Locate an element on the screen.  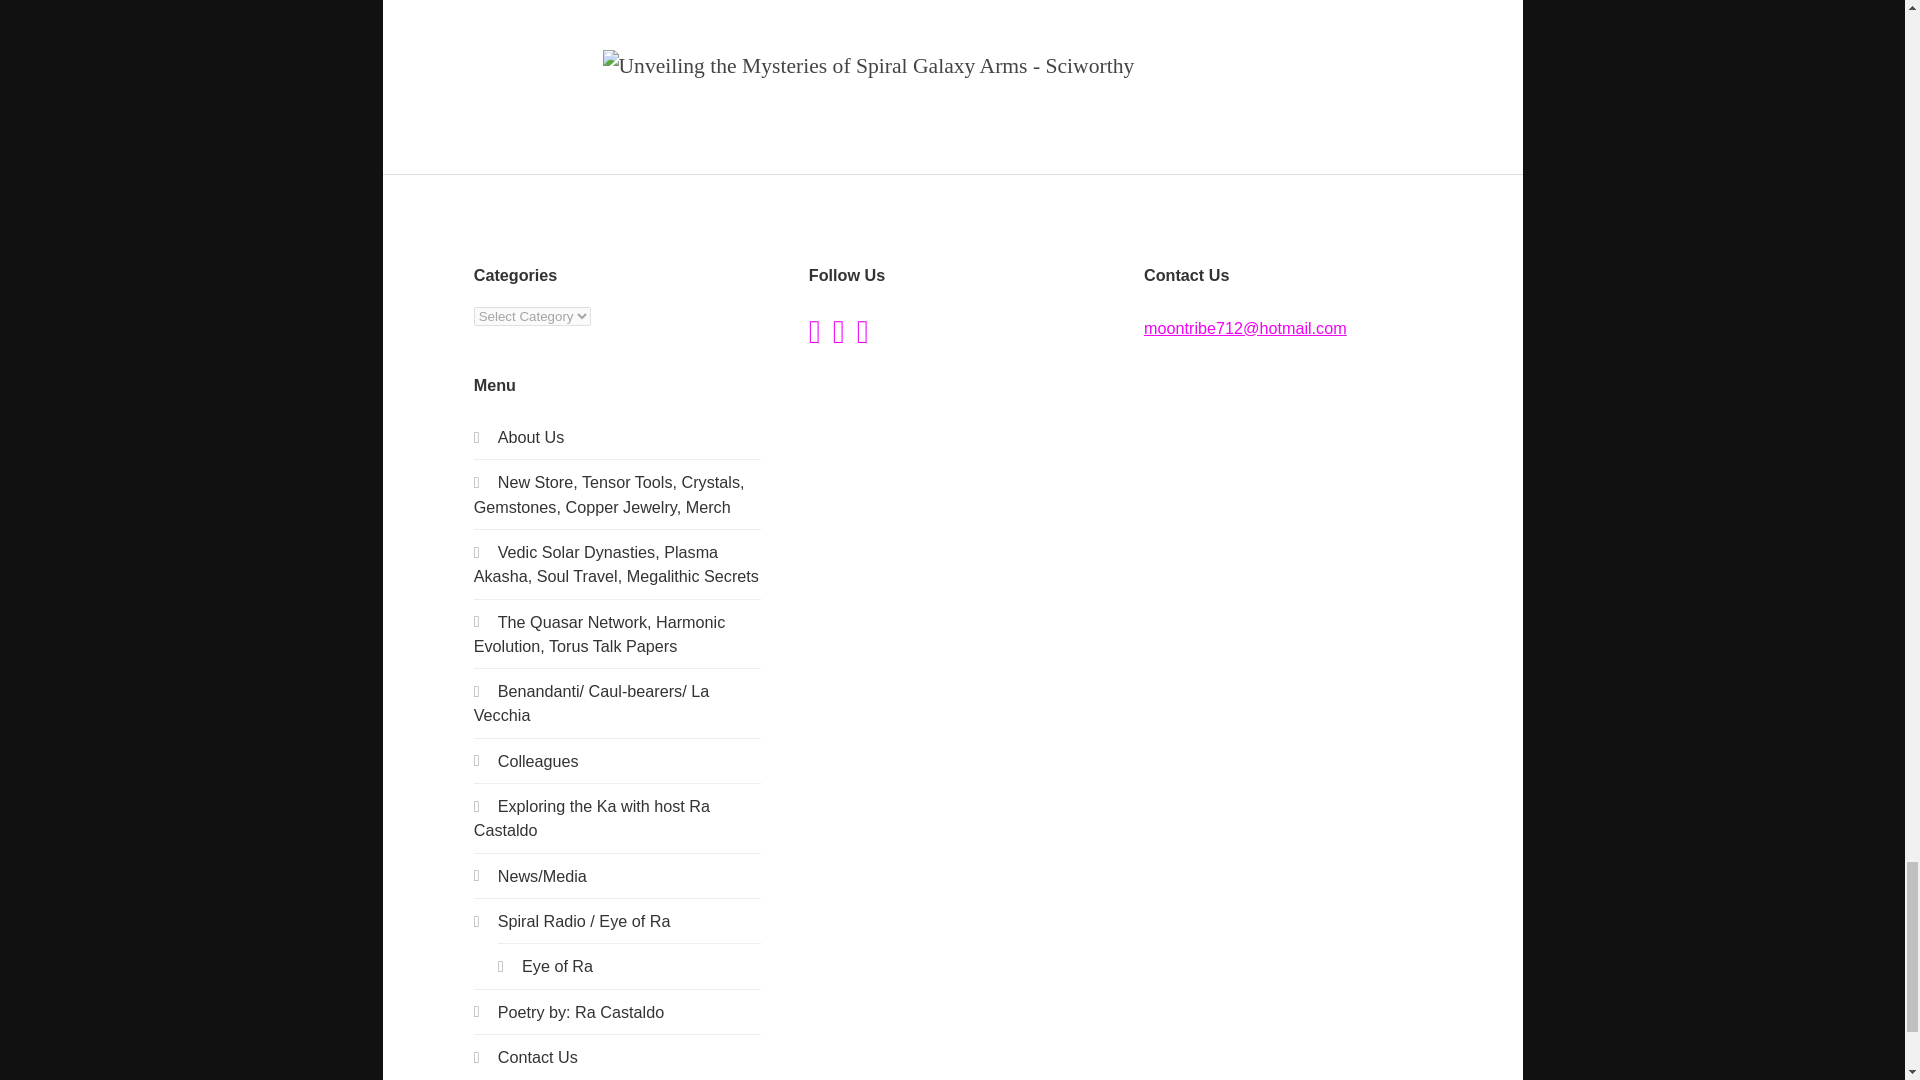
Eye of Ra is located at coordinates (558, 966).